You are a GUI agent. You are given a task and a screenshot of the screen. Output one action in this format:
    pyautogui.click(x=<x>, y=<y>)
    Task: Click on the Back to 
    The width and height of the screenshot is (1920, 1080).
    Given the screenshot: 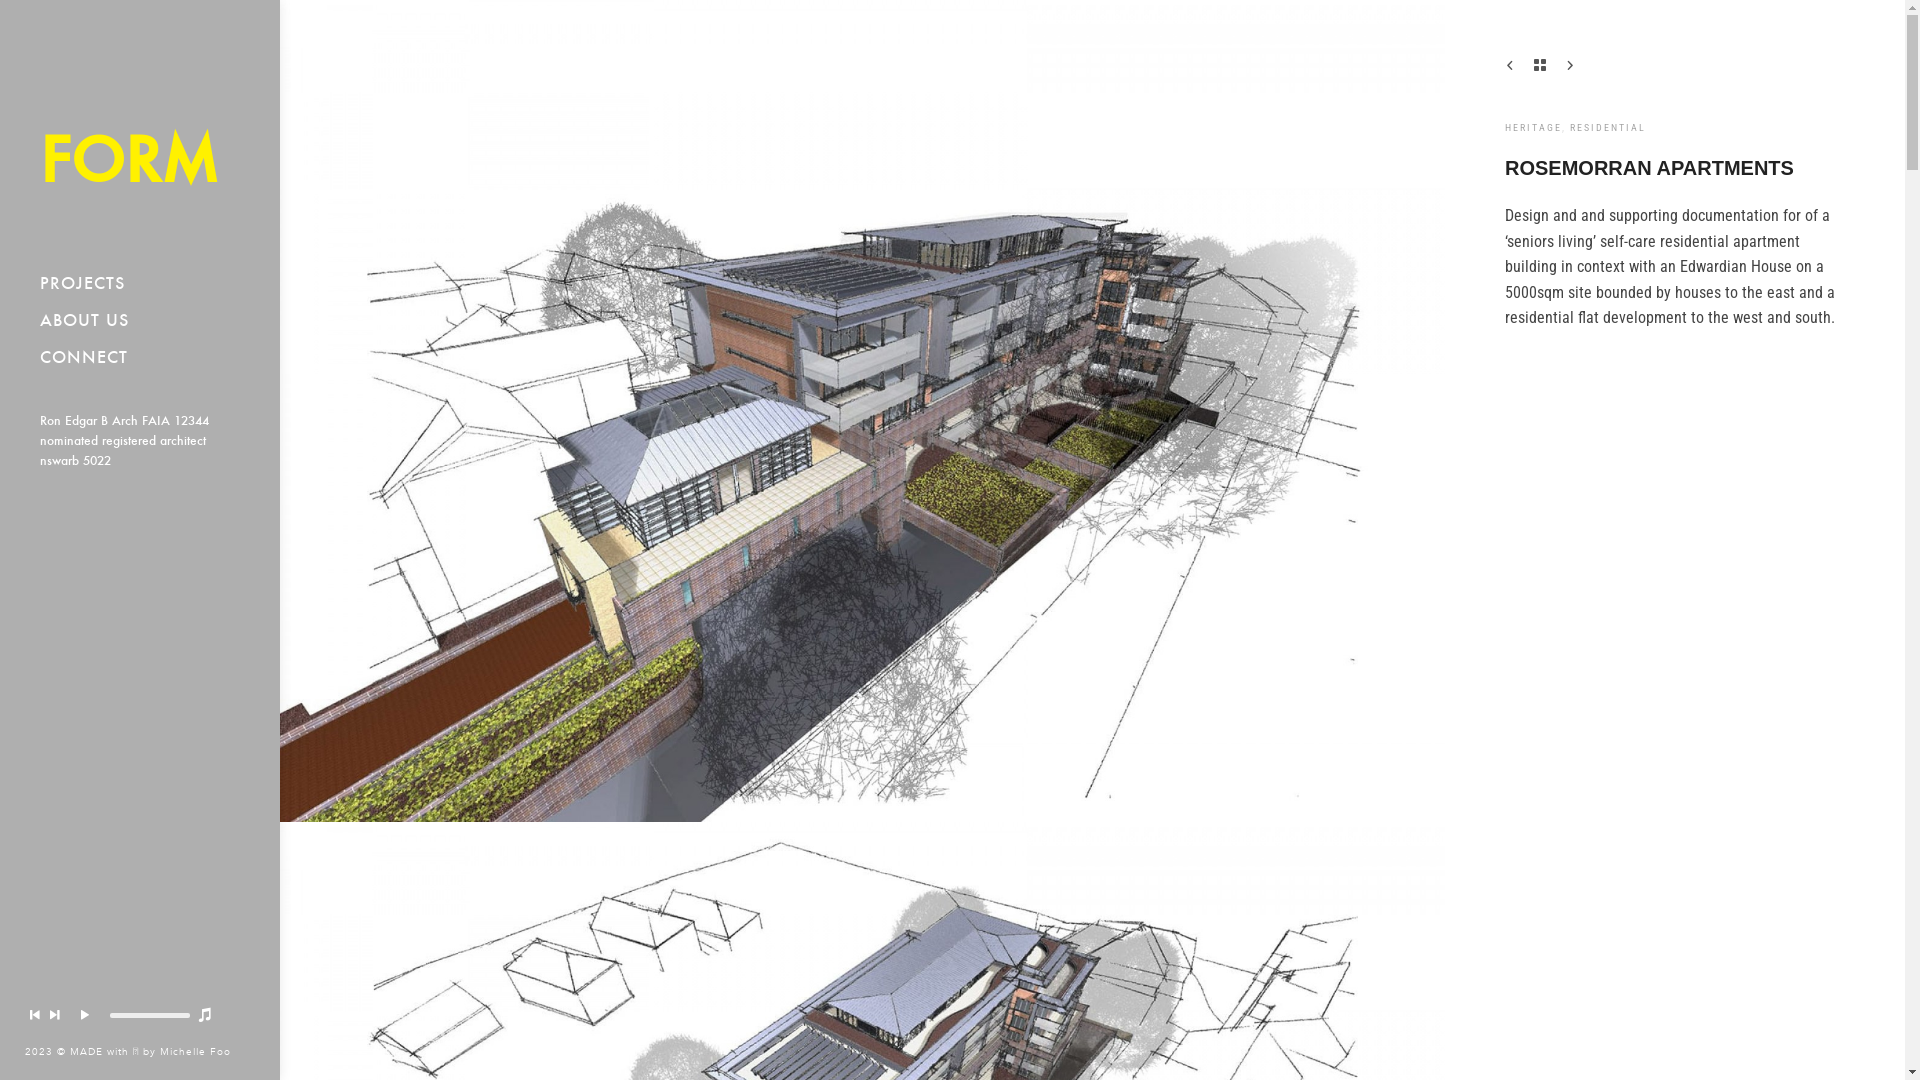 What is the action you would take?
    pyautogui.click(x=1540, y=65)
    